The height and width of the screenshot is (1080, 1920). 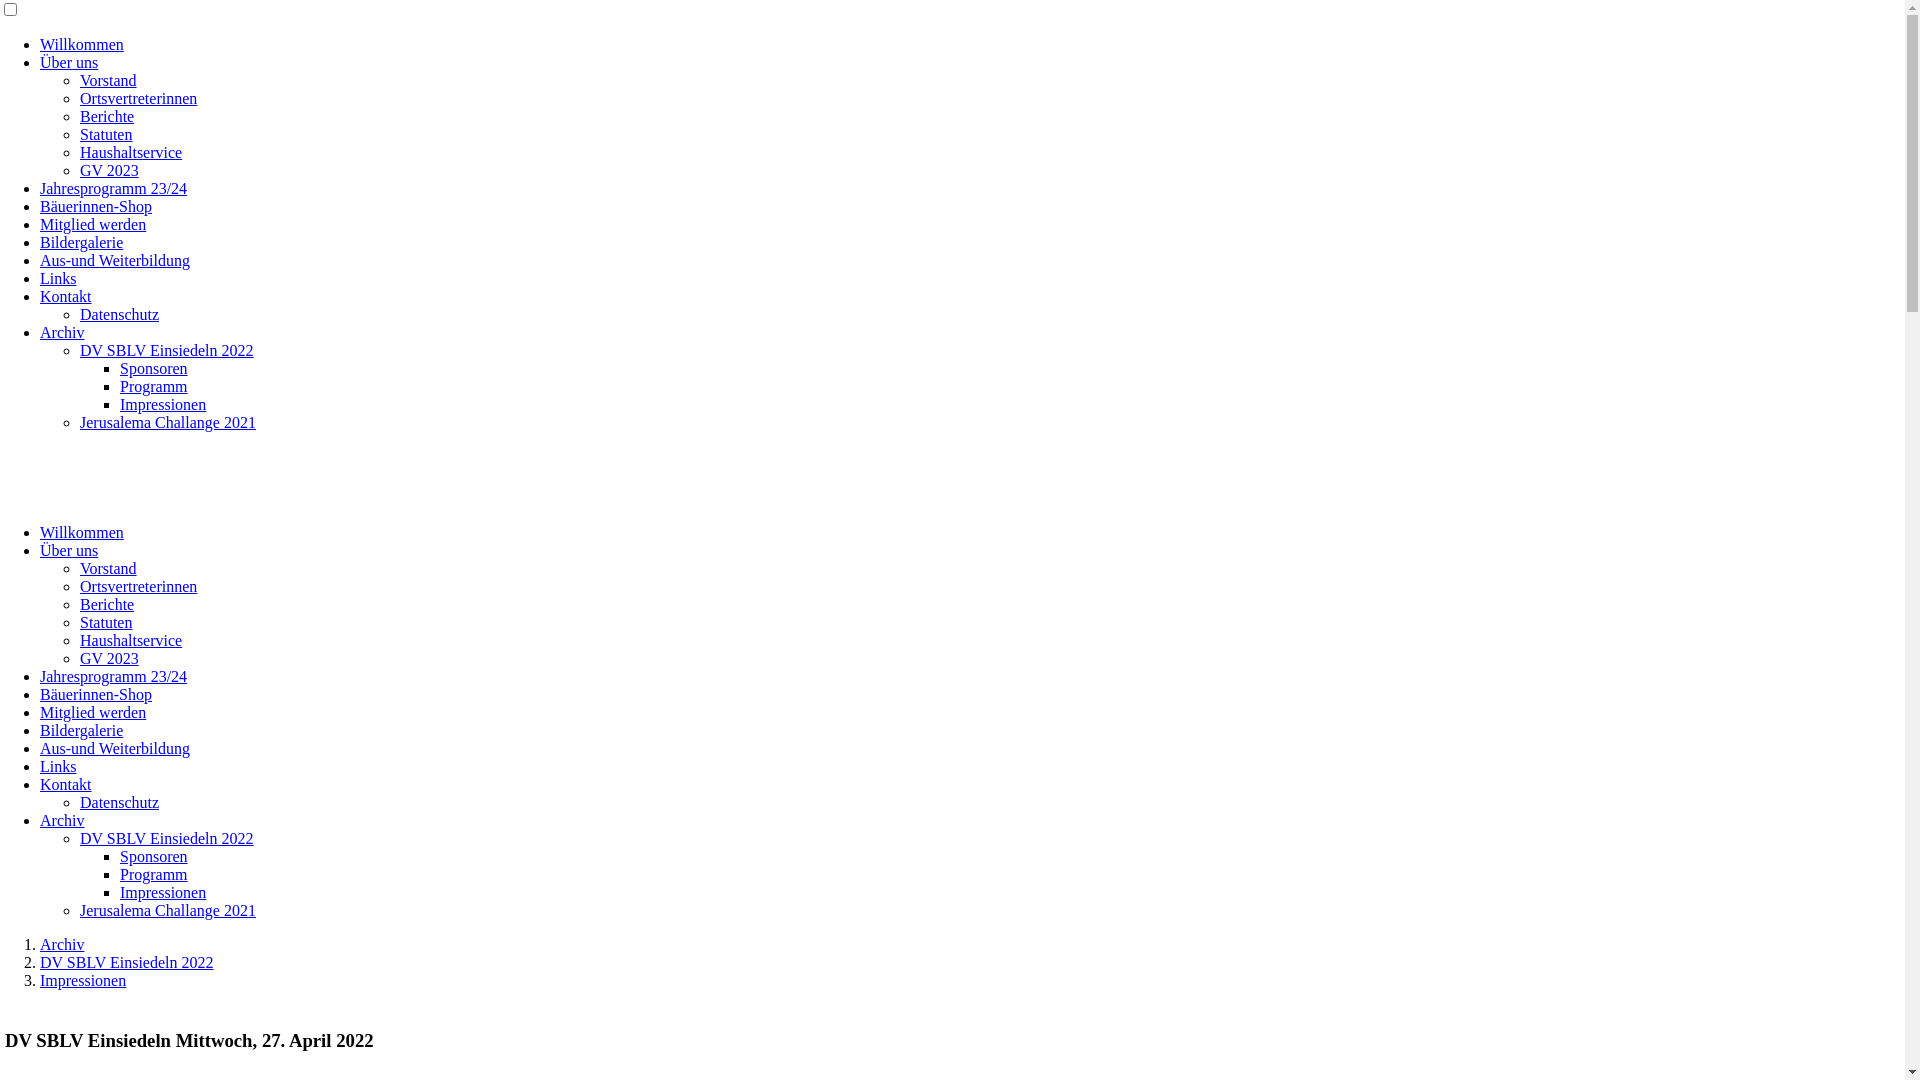 What do you see at coordinates (110, 658) in the screenshot?
I see `GV 2023` at bounding box center [110, 658].